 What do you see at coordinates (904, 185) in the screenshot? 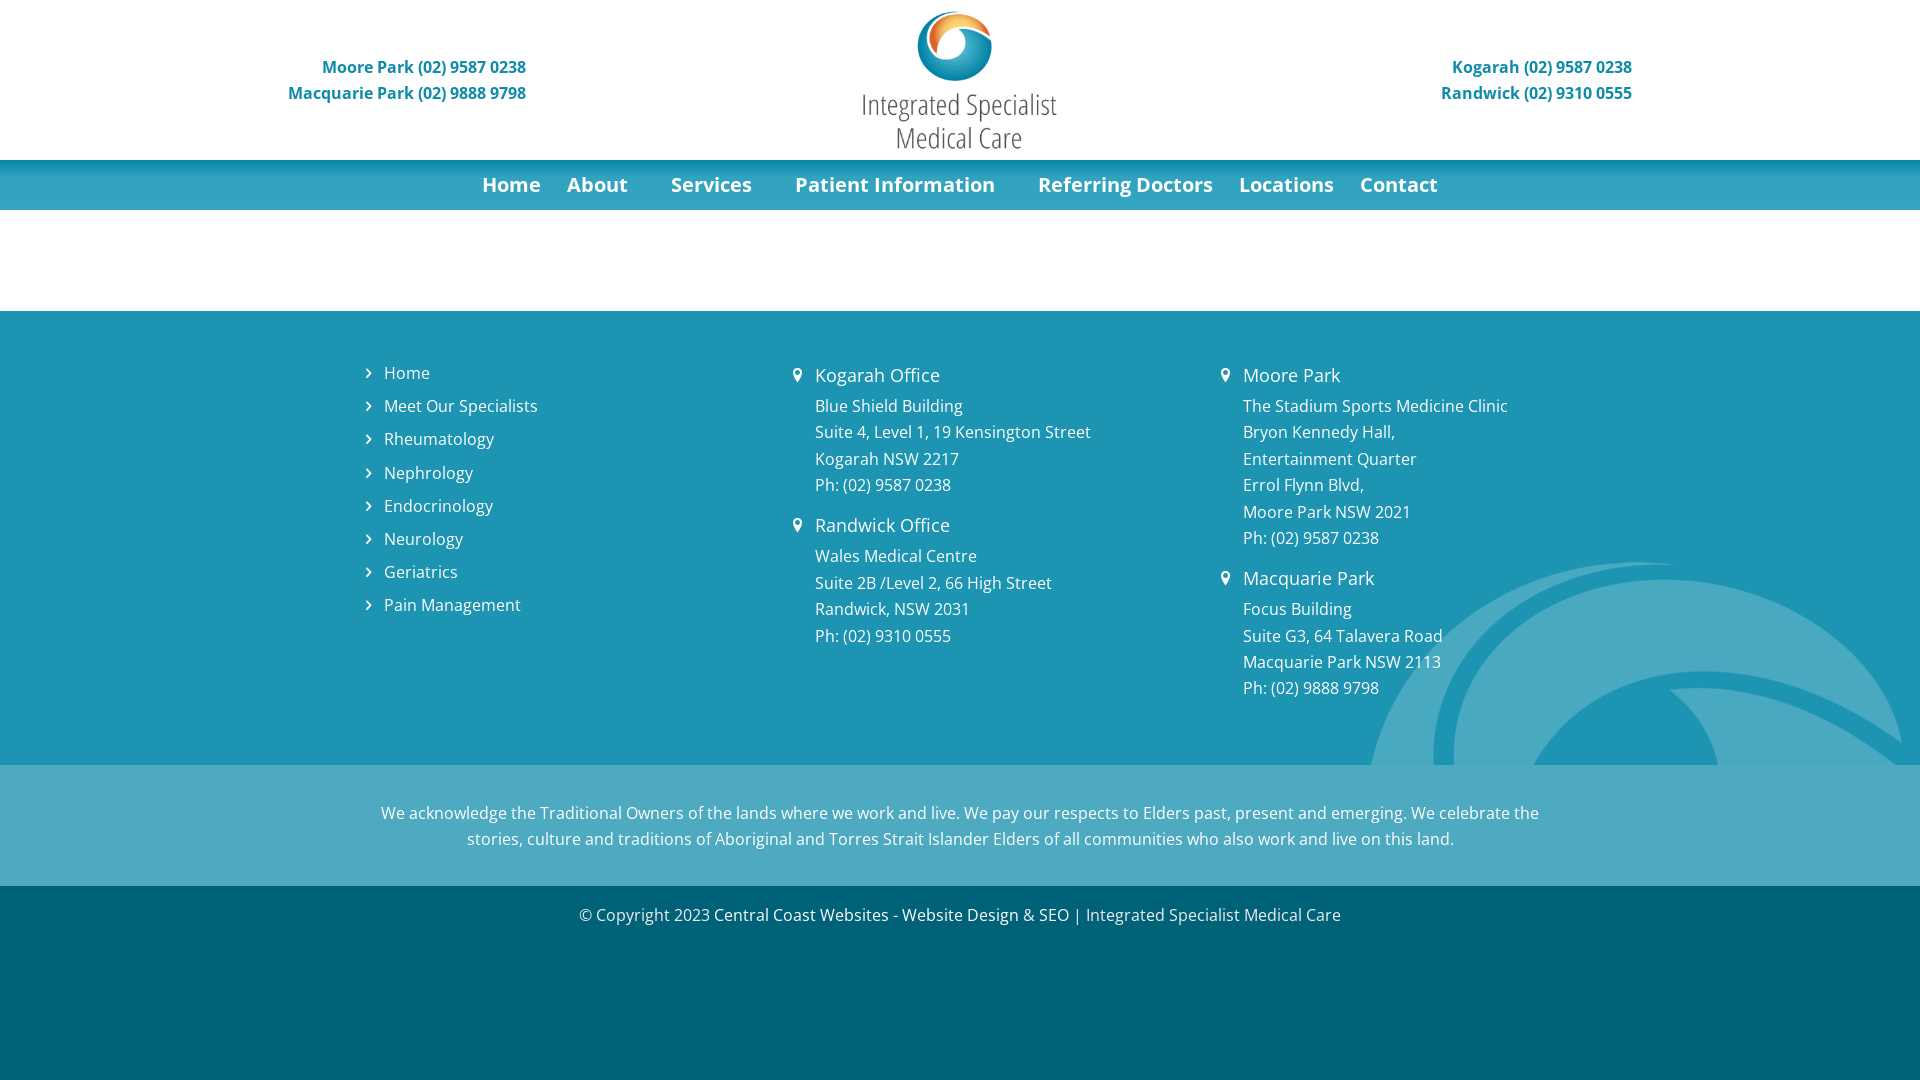
I see `Patient Information` at bounding box center [904, 185].